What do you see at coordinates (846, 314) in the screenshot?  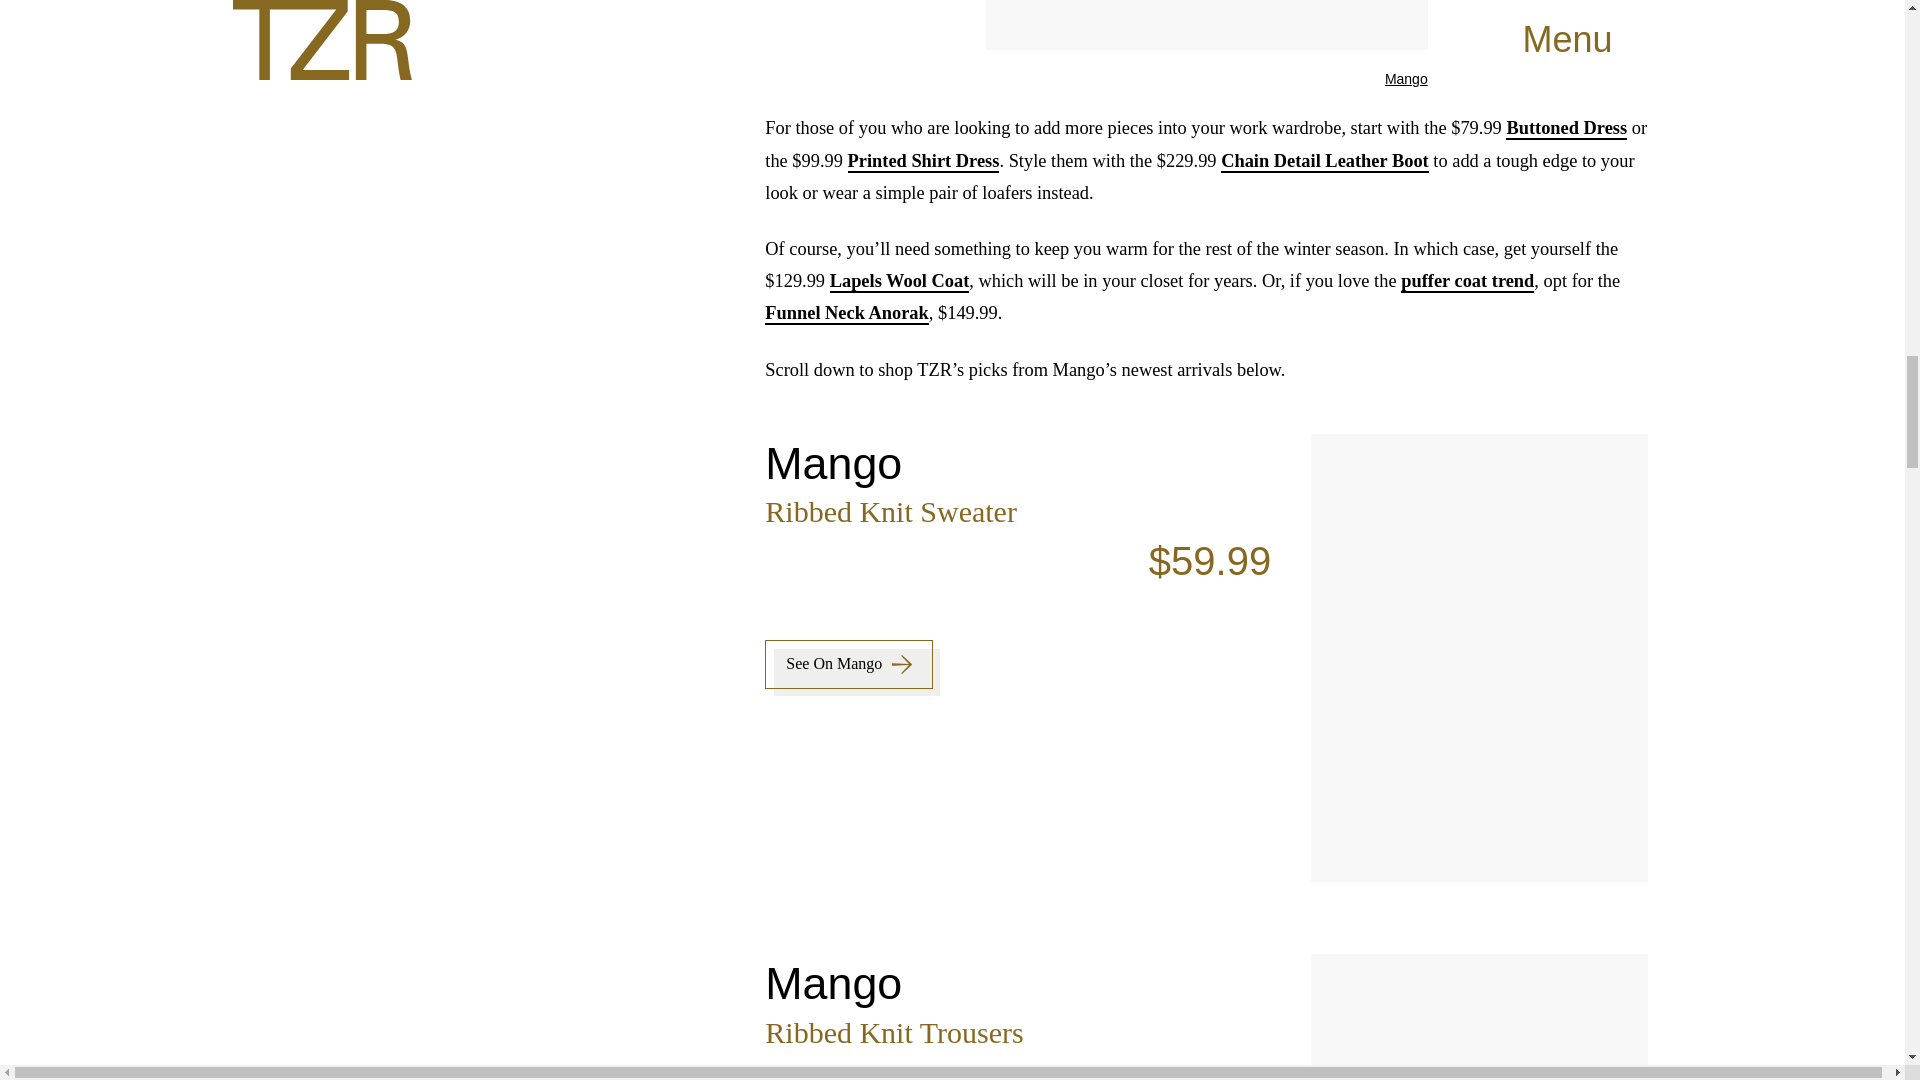 I see `Funnel Neck Anorak` at bounding box center [846, 314].